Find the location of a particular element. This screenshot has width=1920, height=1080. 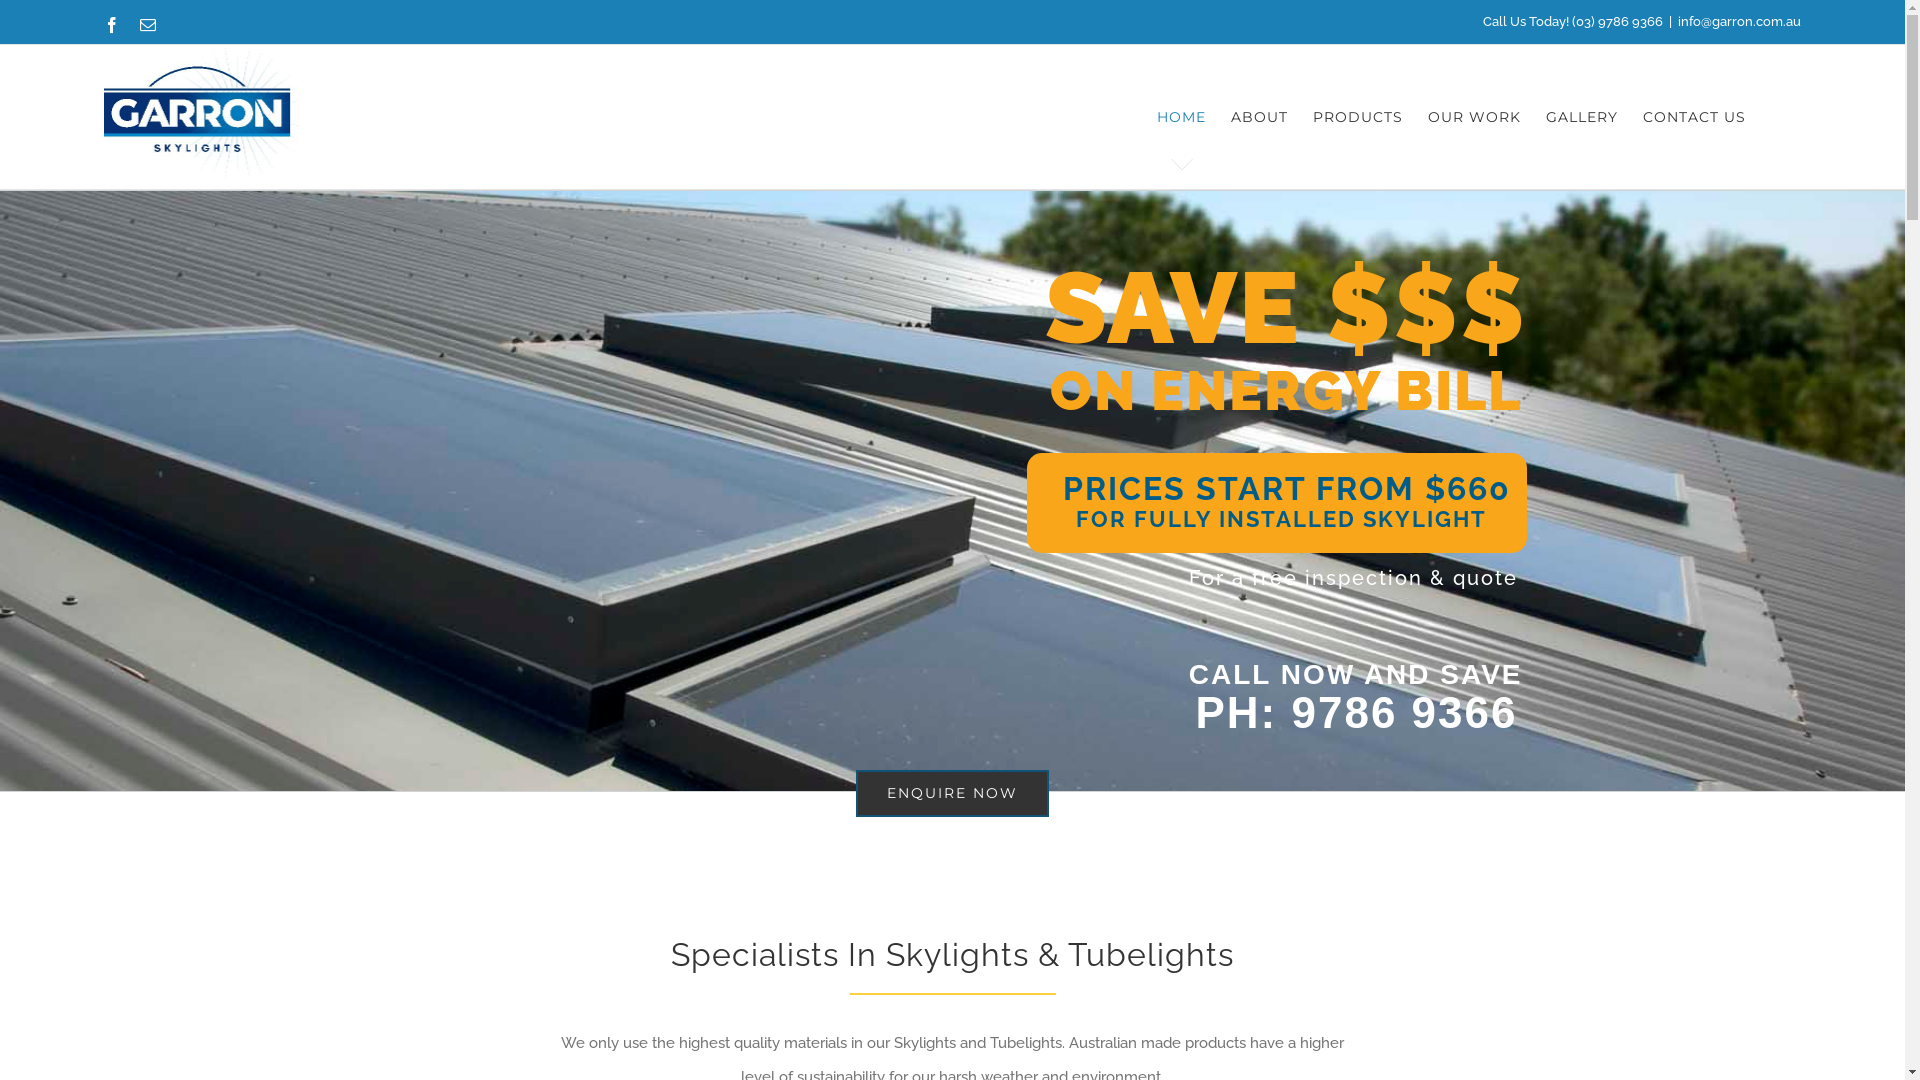

Email is located at coordinates (148, 24).